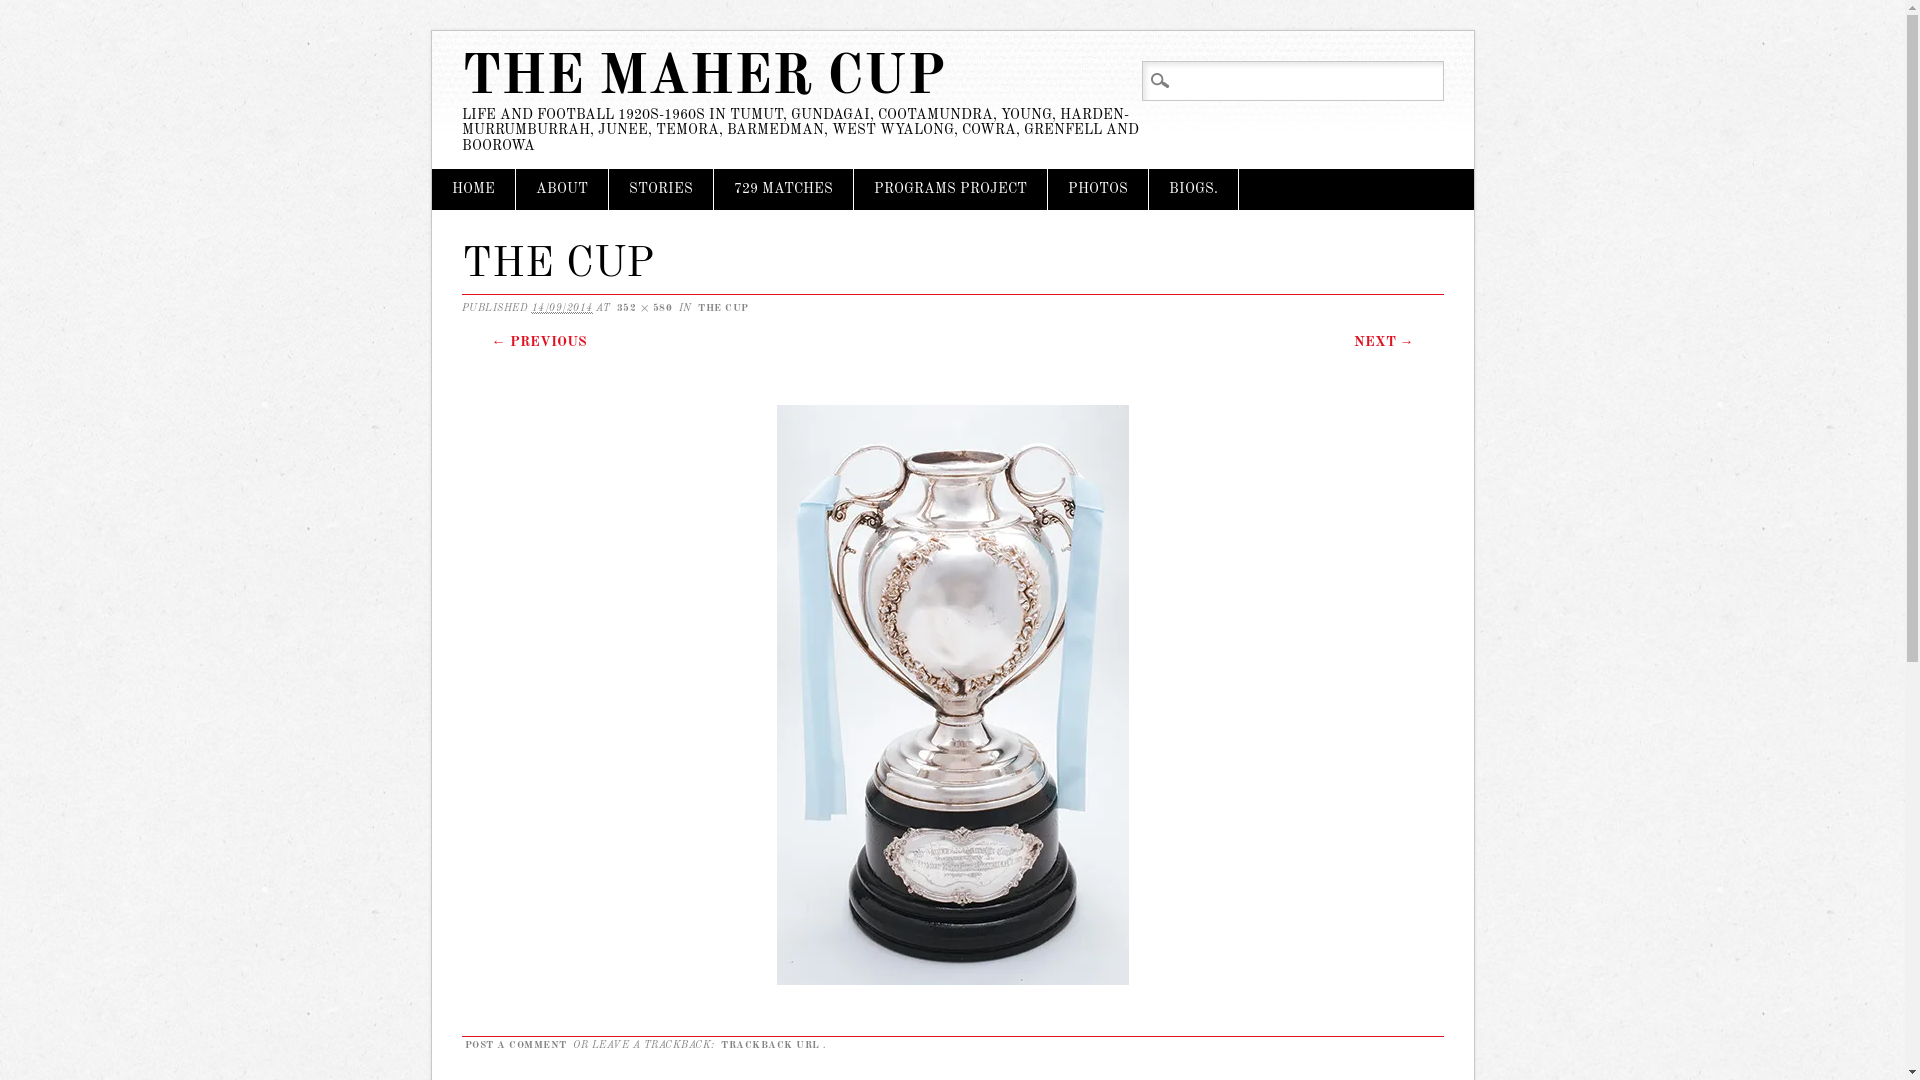  What do you see at coordinates (770, 1045) in the screenshot?
I see `TRACKBACK URL` at bounding box center [770, 1045].